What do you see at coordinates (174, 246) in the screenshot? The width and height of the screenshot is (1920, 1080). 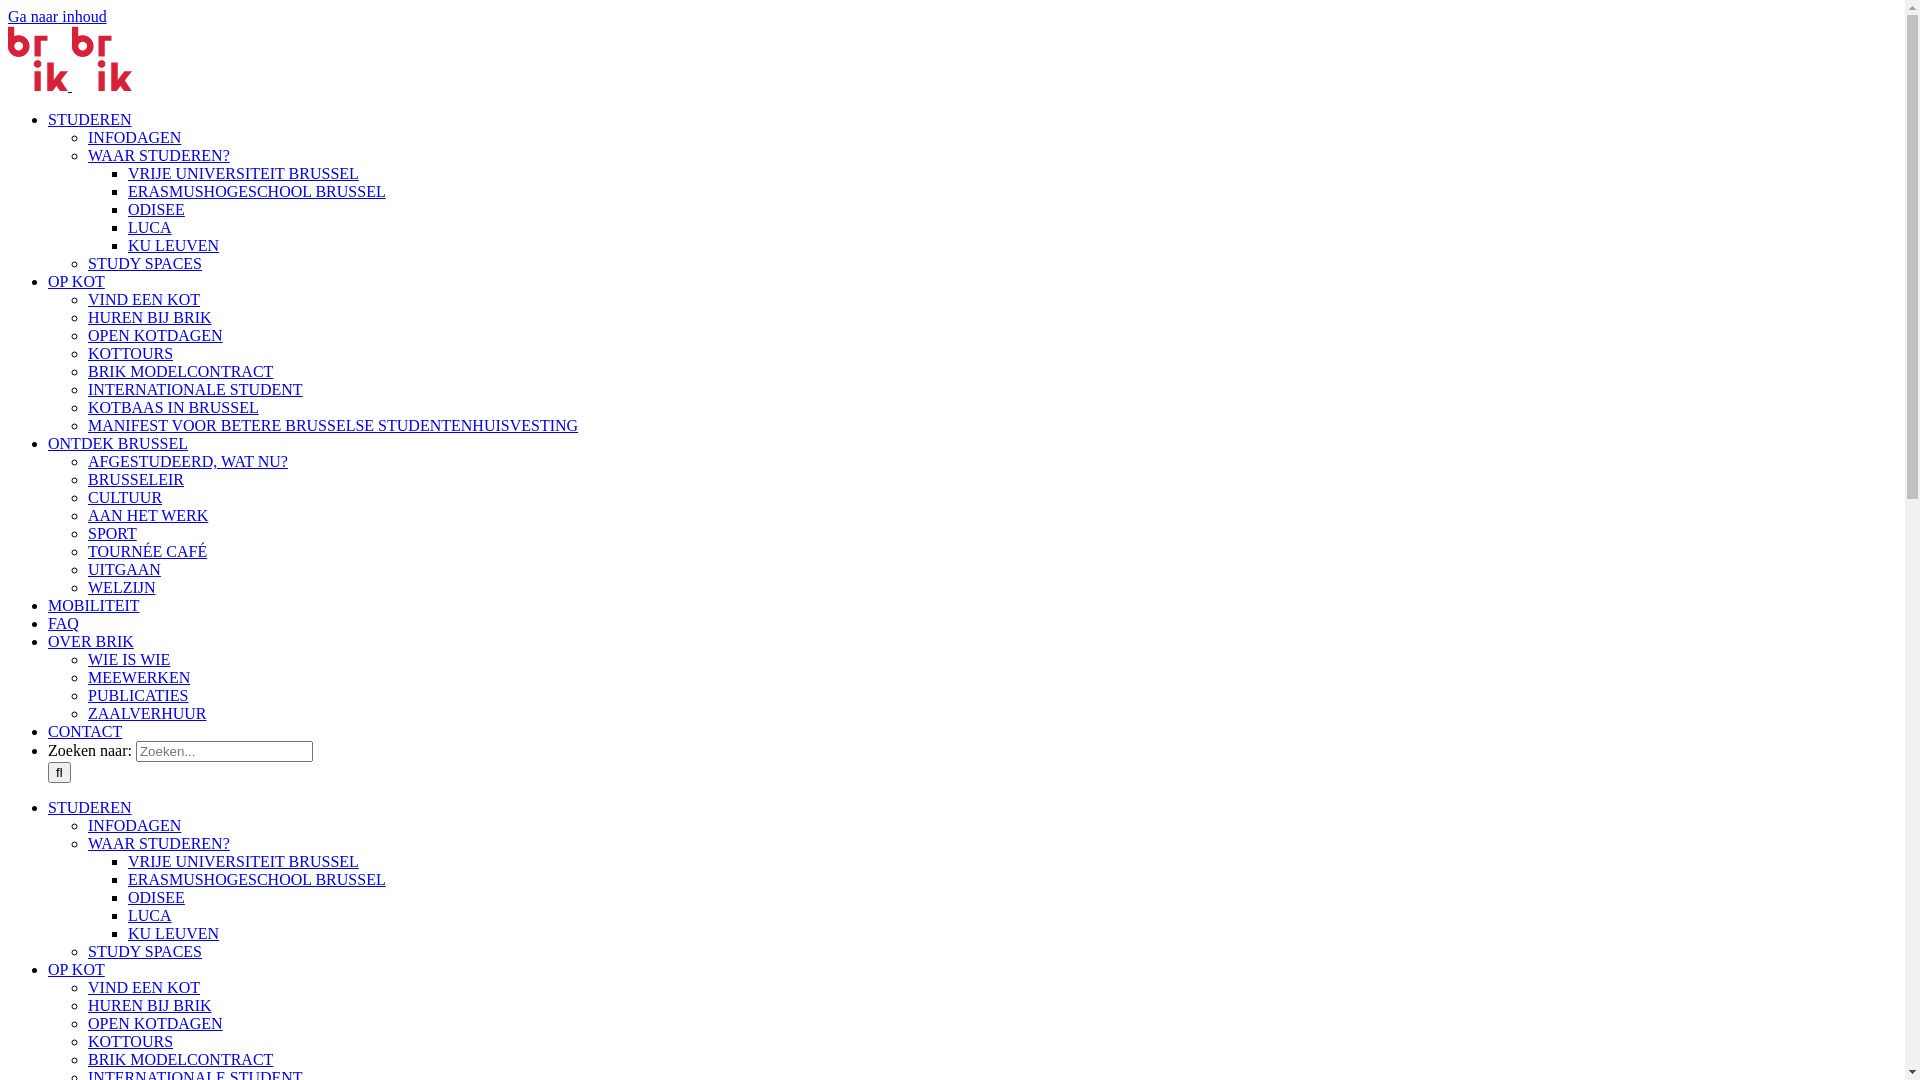 I see `KU LEUVEN` at bounding box center [174, 246].